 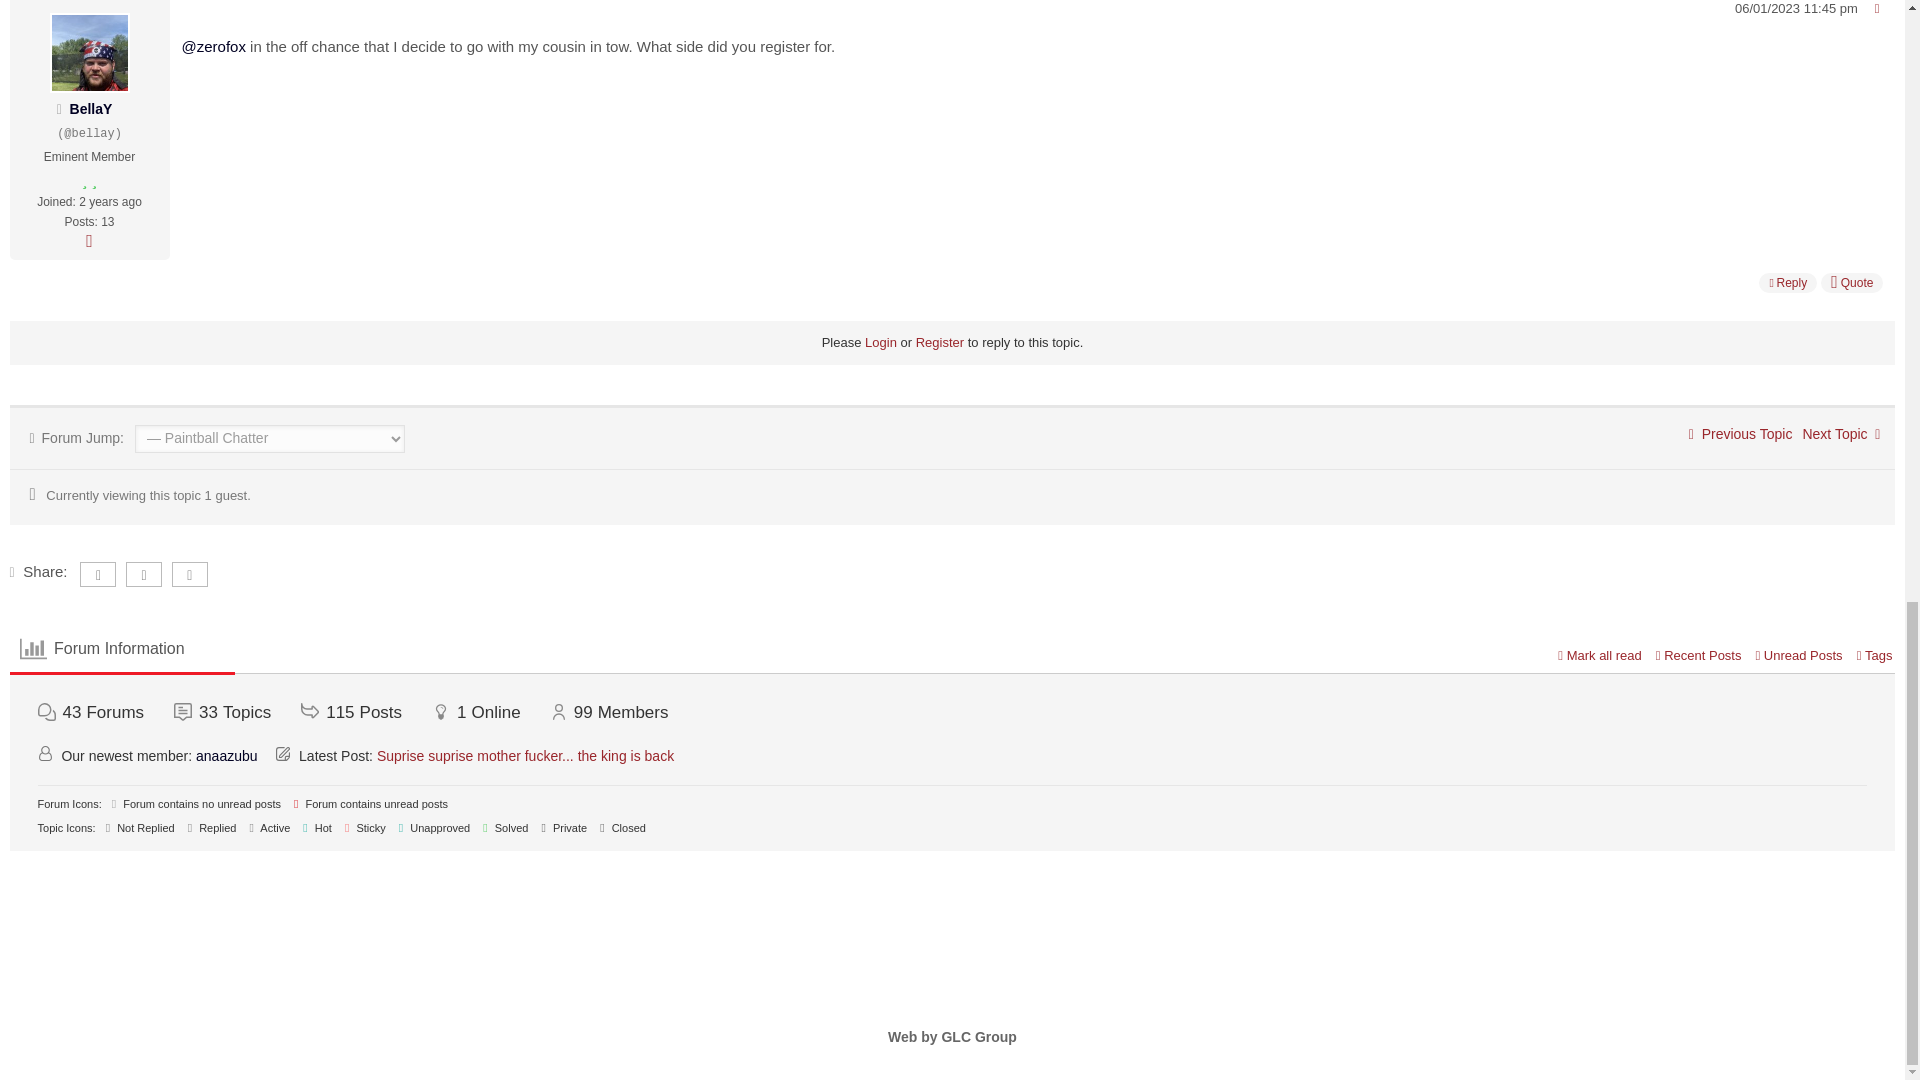 What do you see at coordinates (939, 342) in the screenshot?
I see `Register` at bounding box center [939, 342].